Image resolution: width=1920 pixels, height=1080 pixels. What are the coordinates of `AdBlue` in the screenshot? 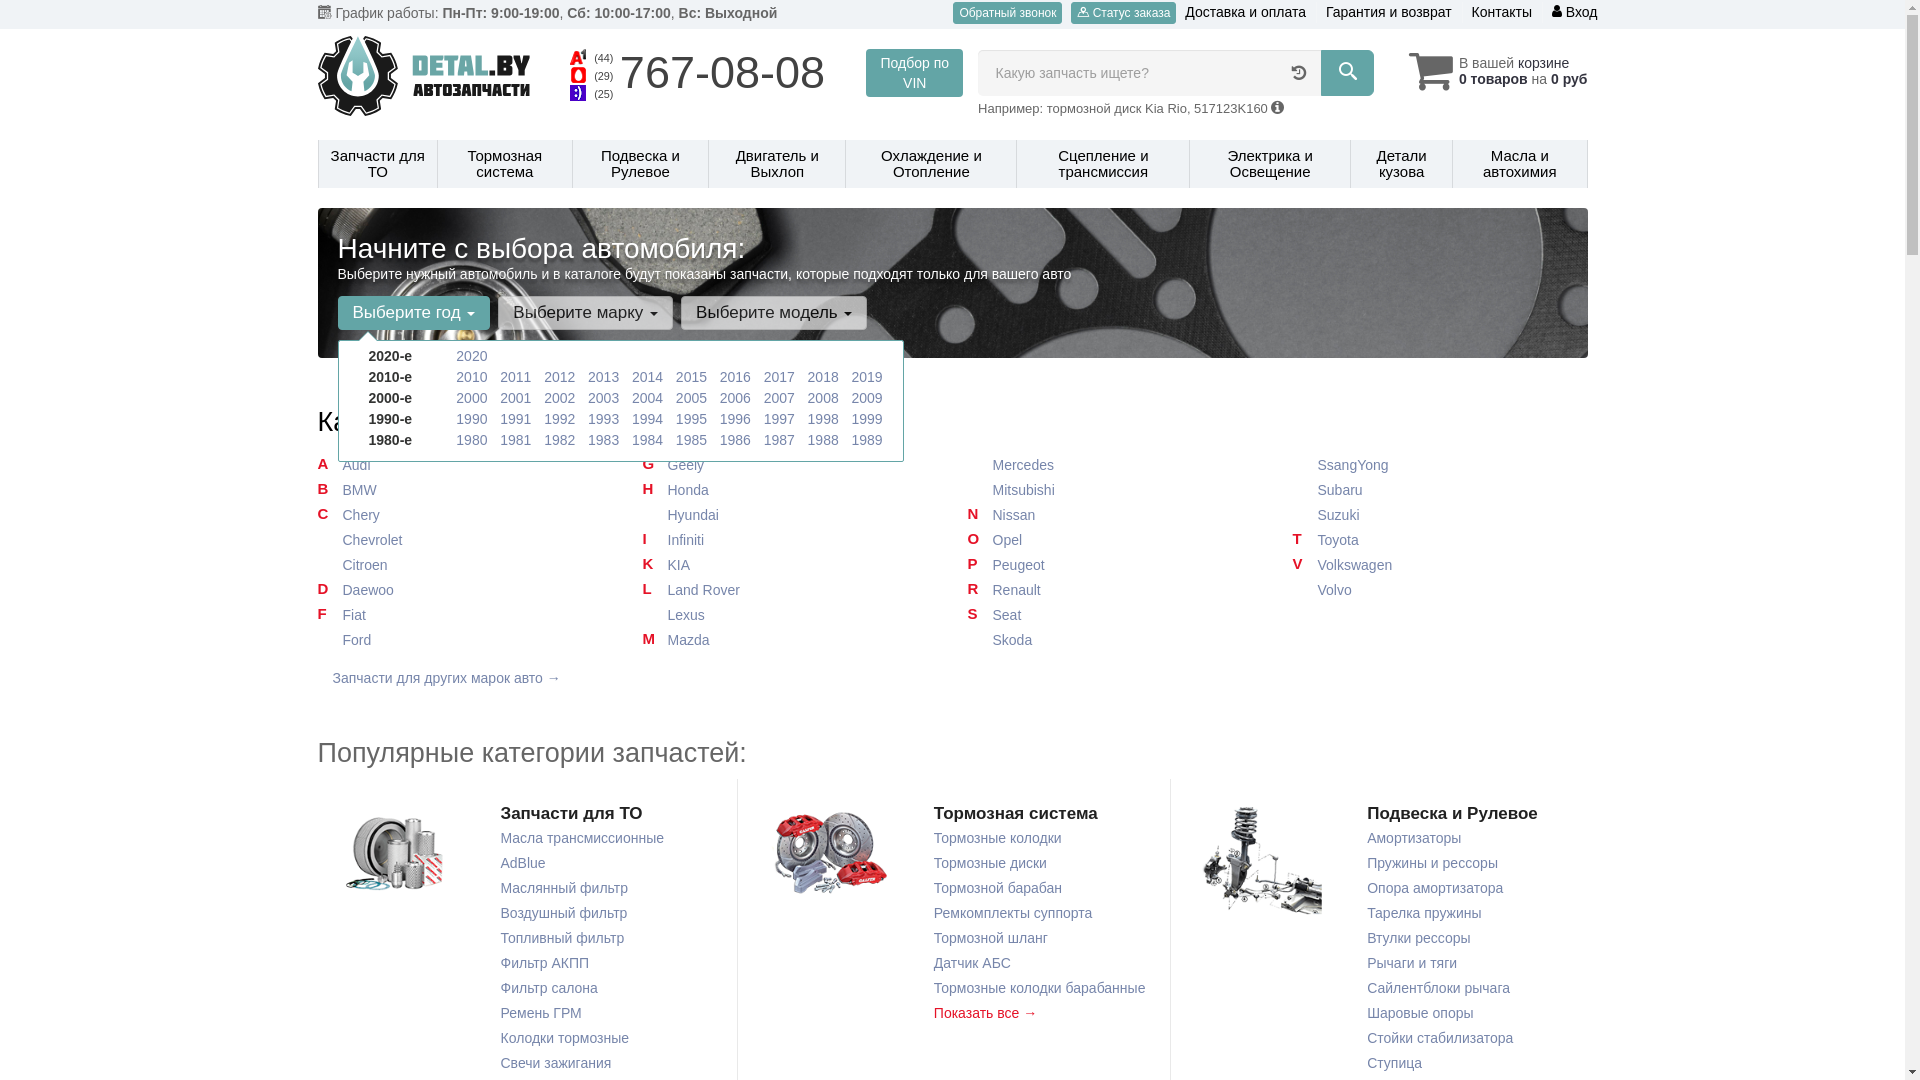 It's located at (522, 864).